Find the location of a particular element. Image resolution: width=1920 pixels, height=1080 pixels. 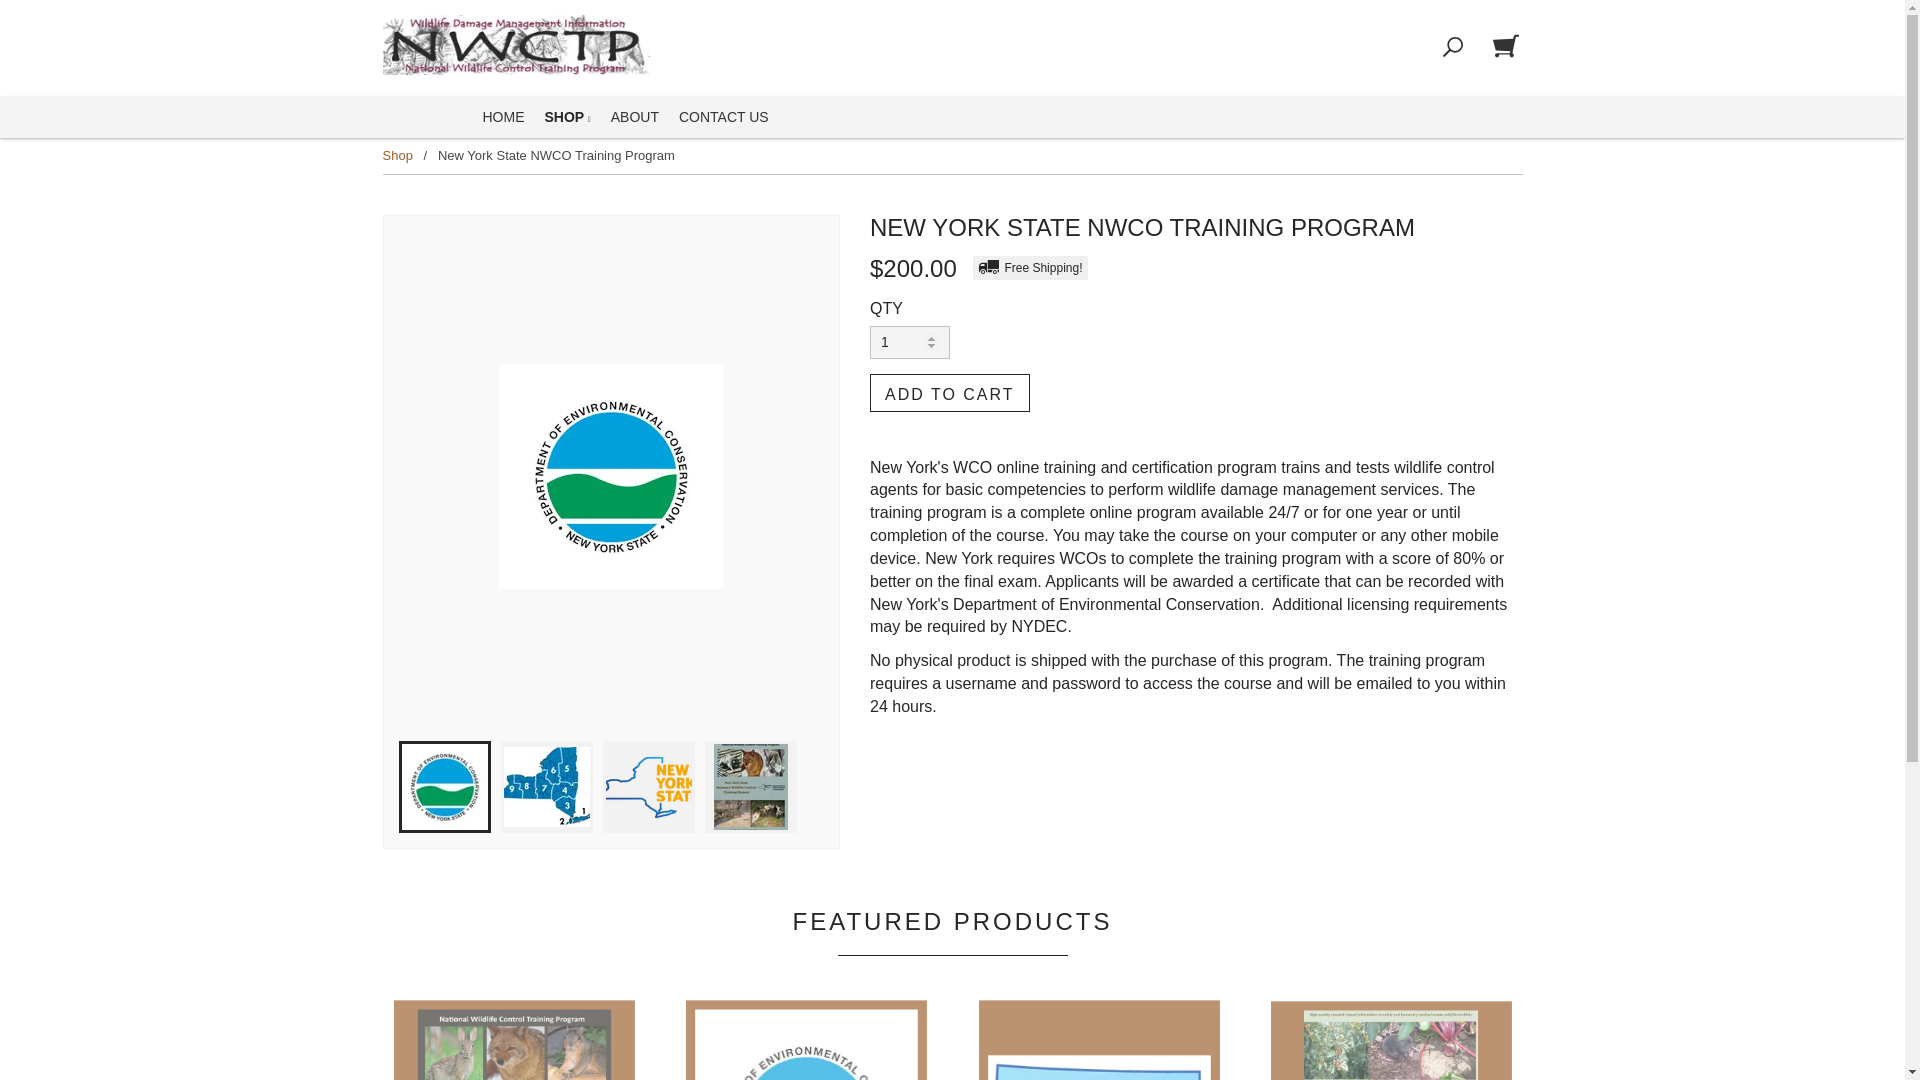

1 is located at coordinates (910, 342).